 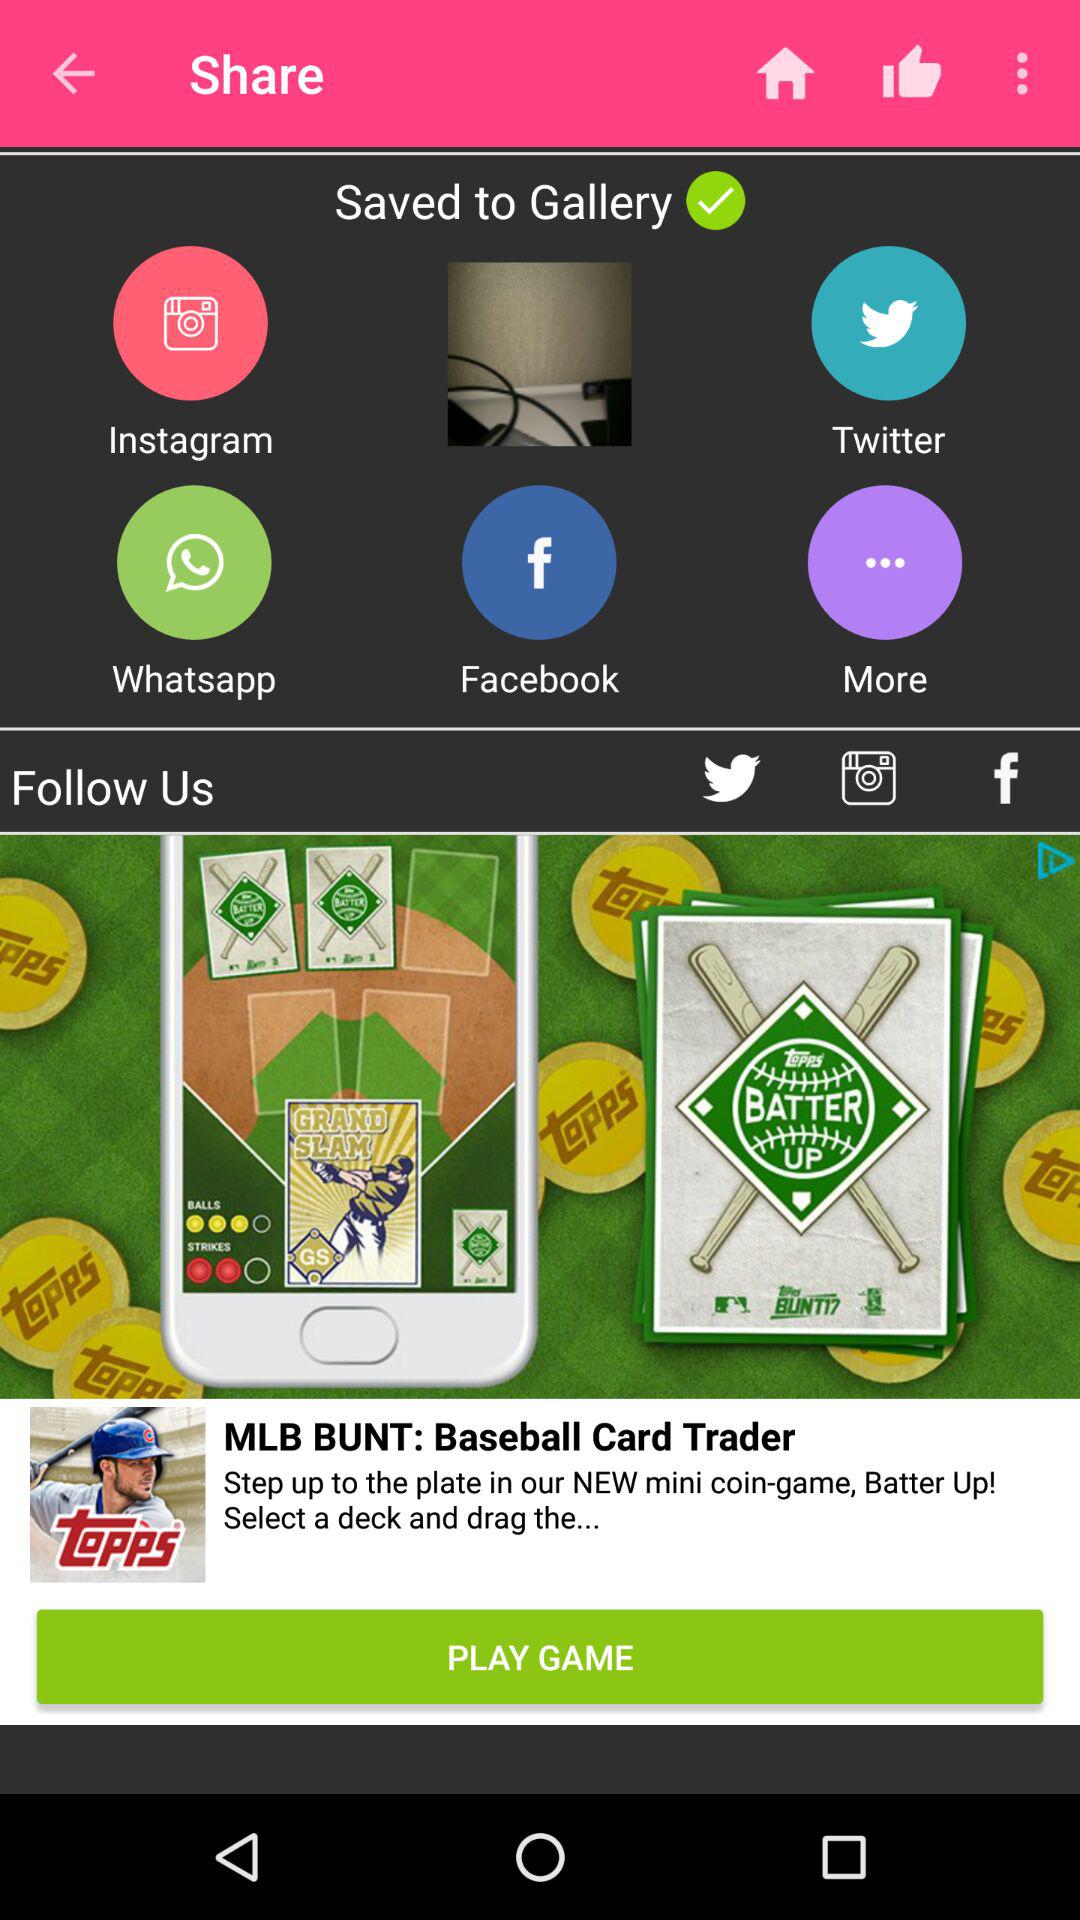 What do you see at coordinates (732, 778) in the screenshot?
I see `twitter` at bounding box center [732, 778].